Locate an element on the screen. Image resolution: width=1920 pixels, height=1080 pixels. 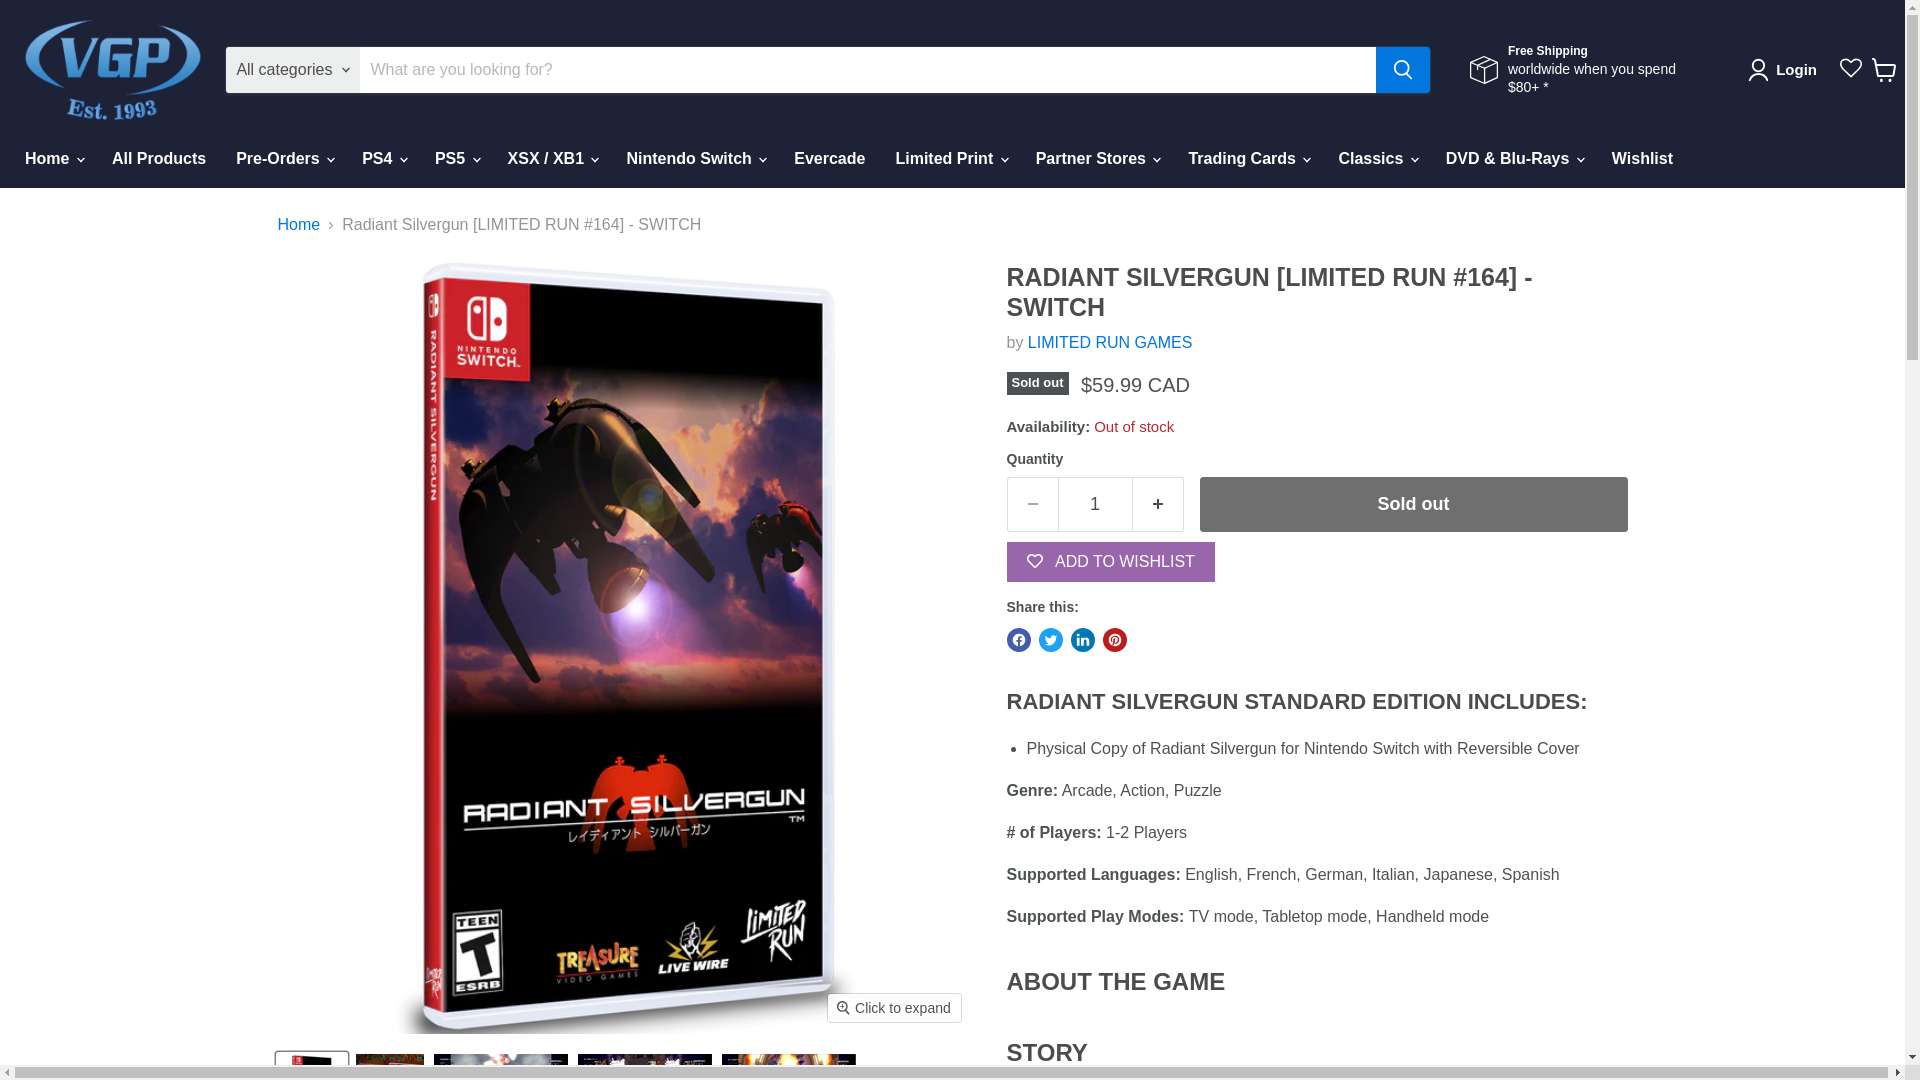
LIMITED RUN GAMES is located at coordinates (1110, 342).